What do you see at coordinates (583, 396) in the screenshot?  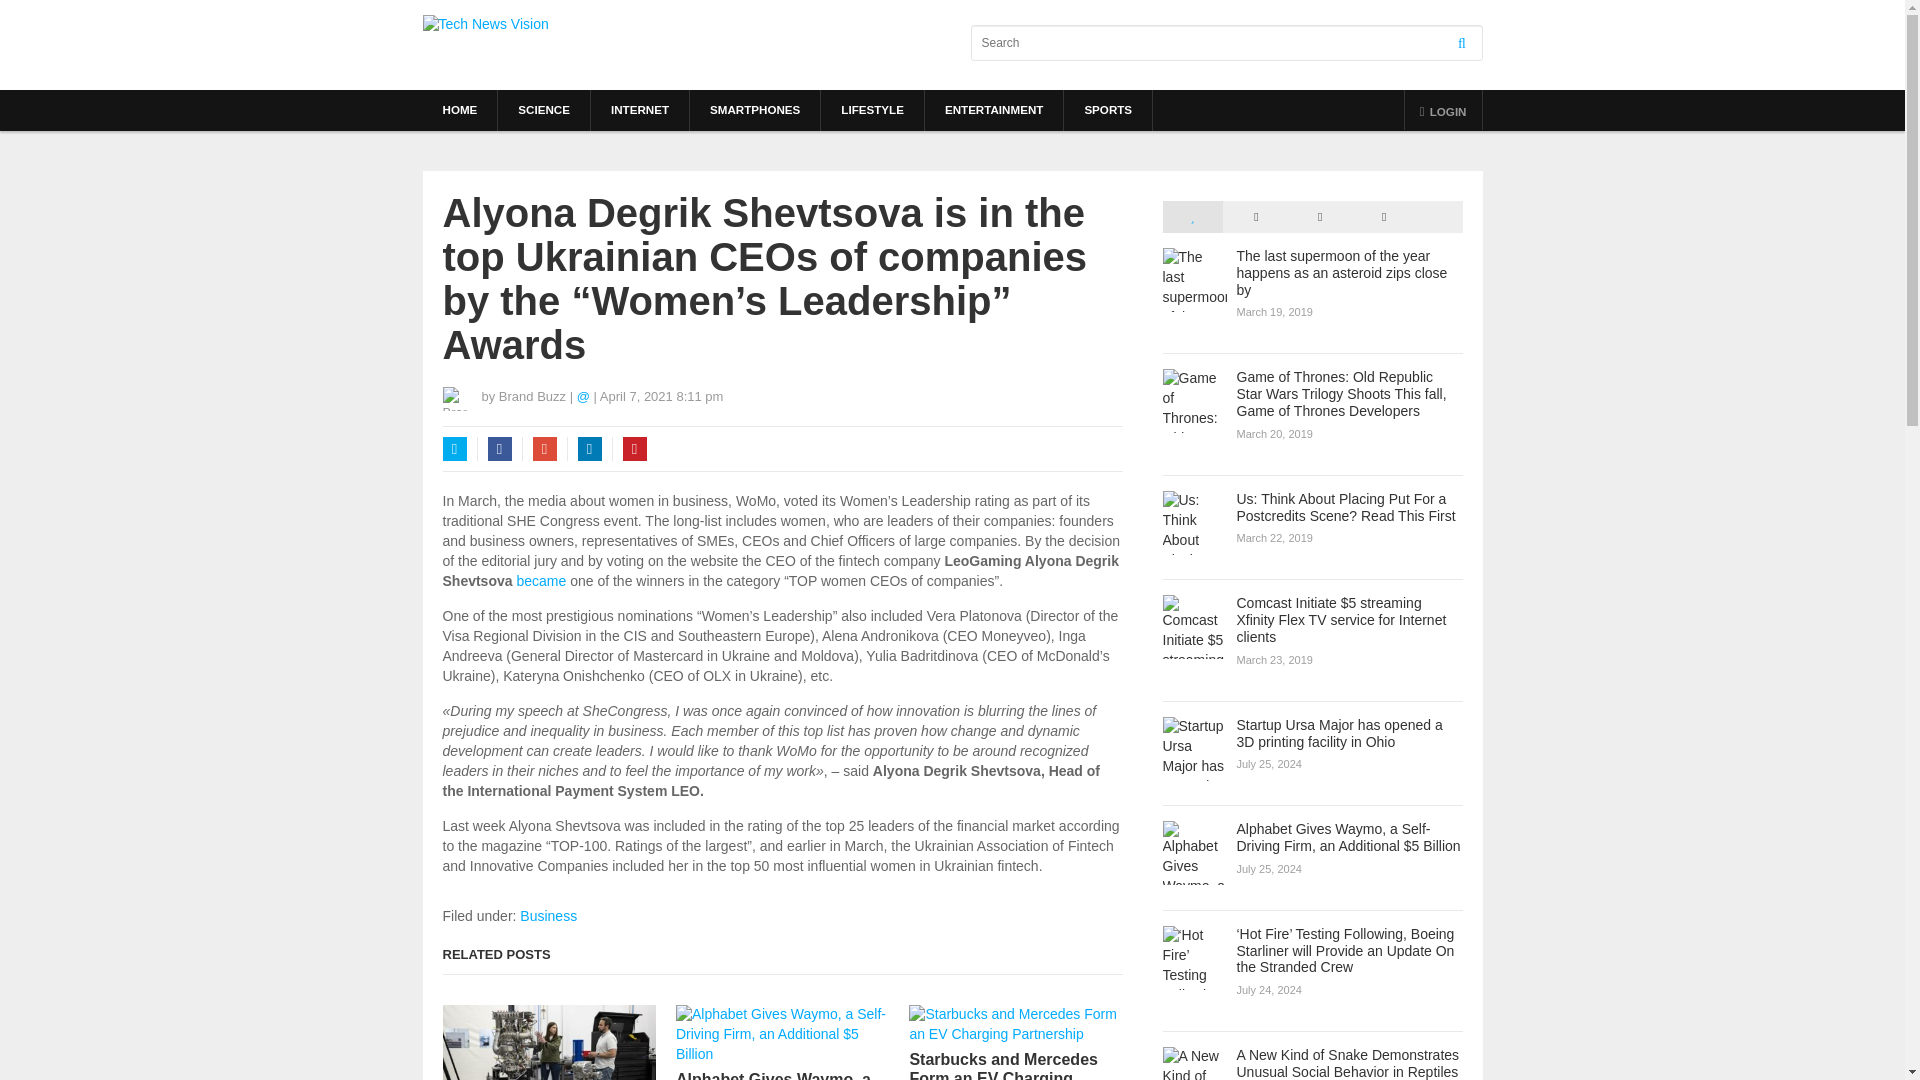 I see `Follow on Twitter` at bounding box center [583, 396].